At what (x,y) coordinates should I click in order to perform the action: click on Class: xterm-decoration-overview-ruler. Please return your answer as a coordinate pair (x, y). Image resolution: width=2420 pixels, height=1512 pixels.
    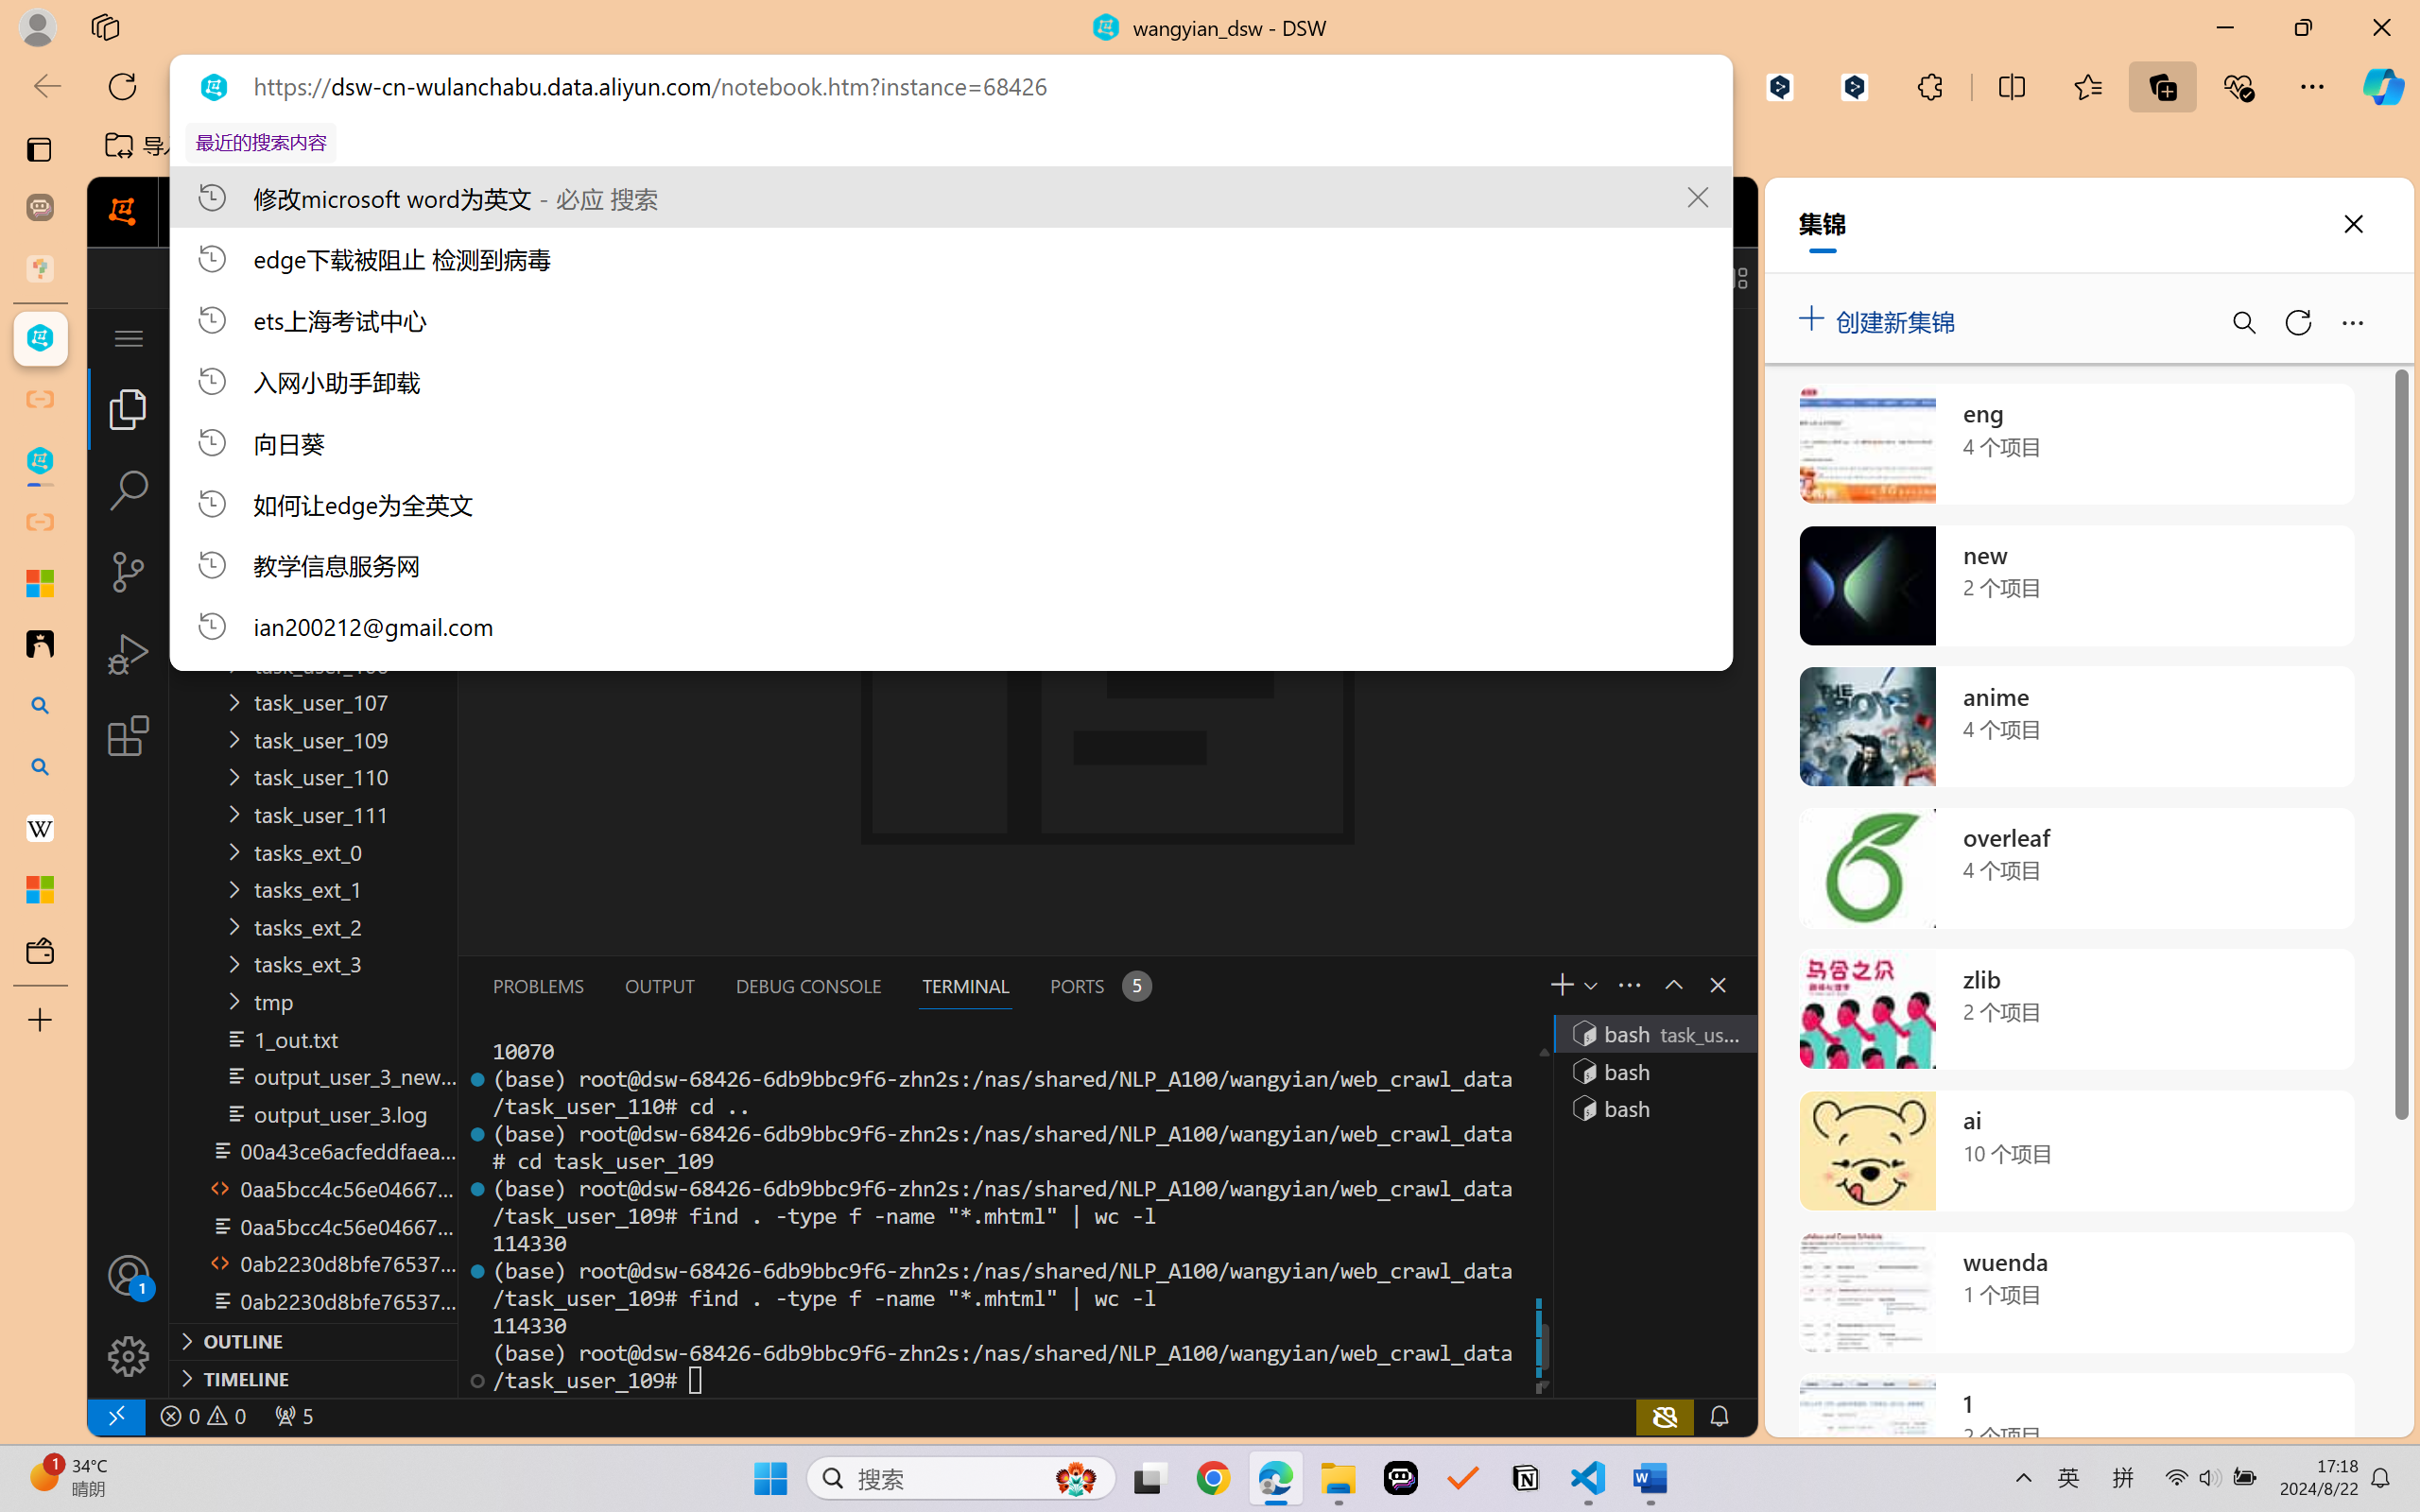
    Looking at the image, I should click on (1543, 1215).